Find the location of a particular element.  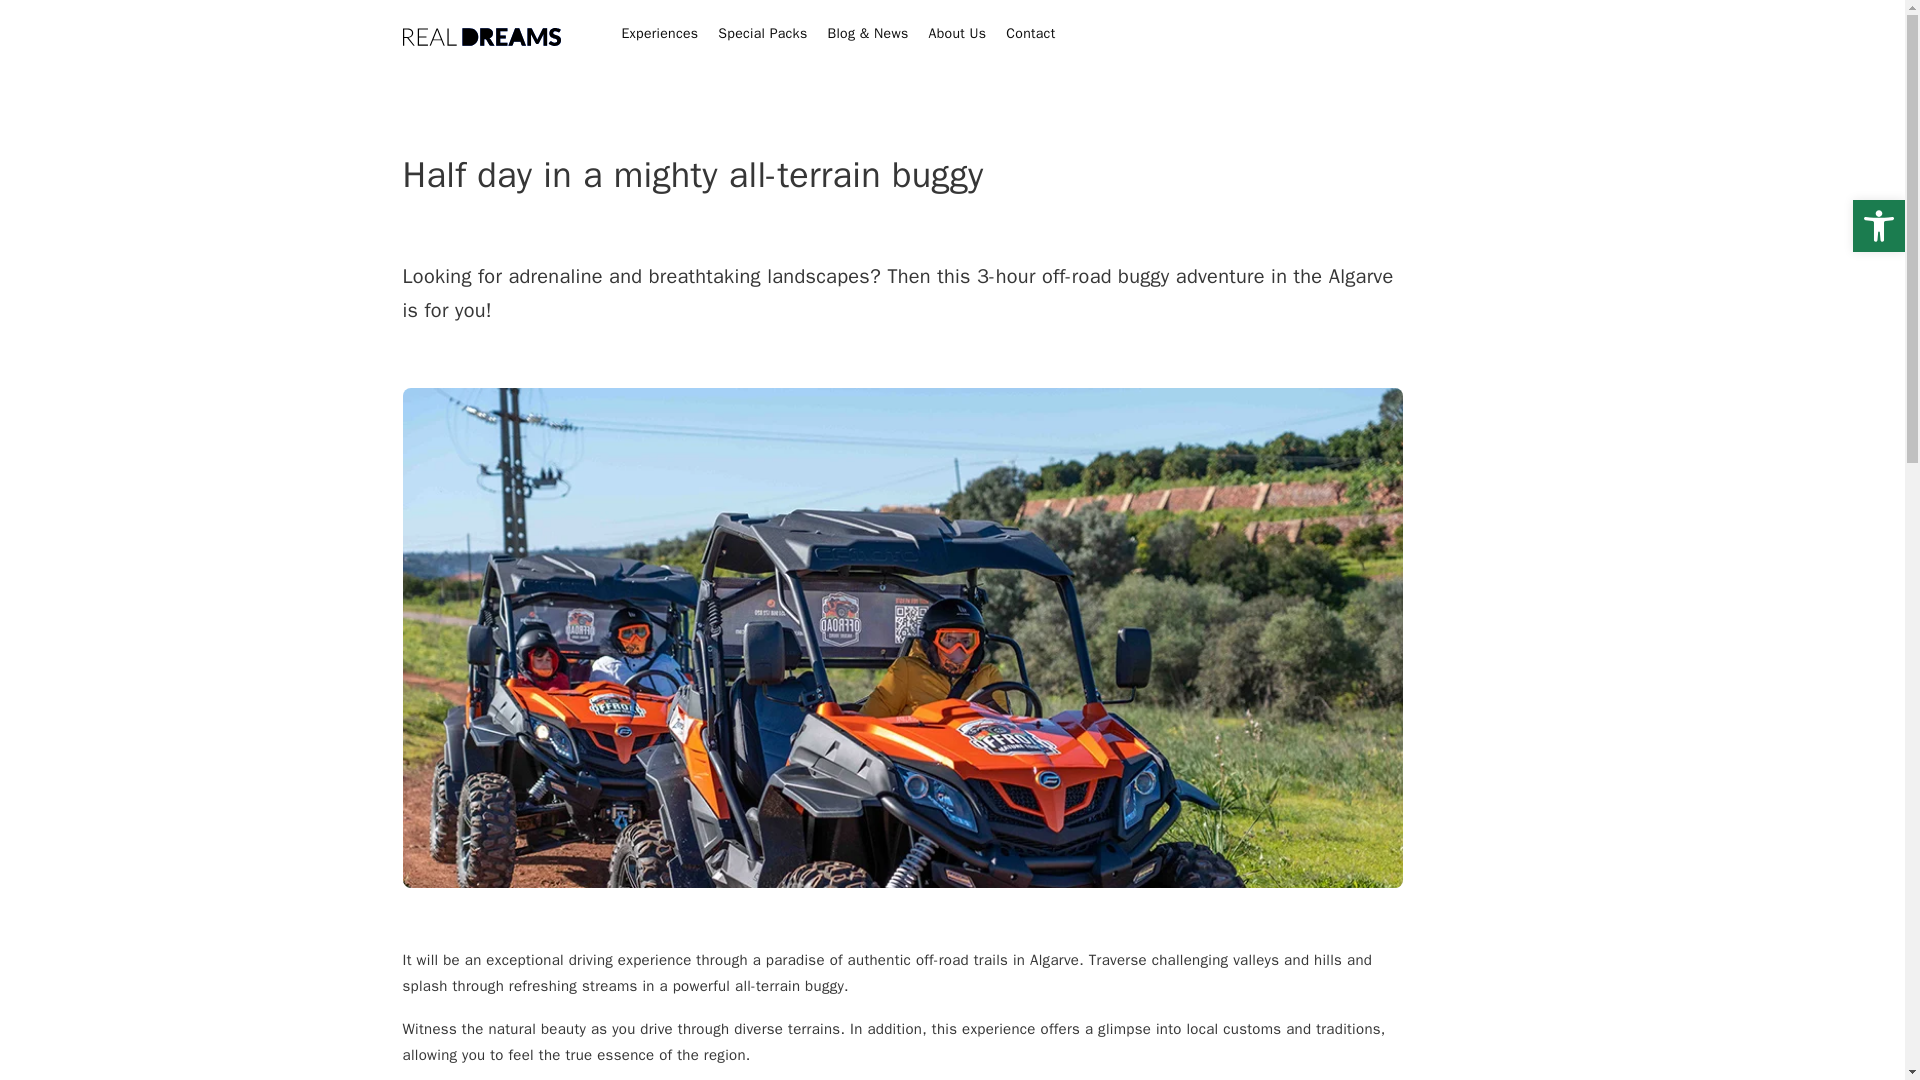

Contact is located at coordinates (1030, 34).